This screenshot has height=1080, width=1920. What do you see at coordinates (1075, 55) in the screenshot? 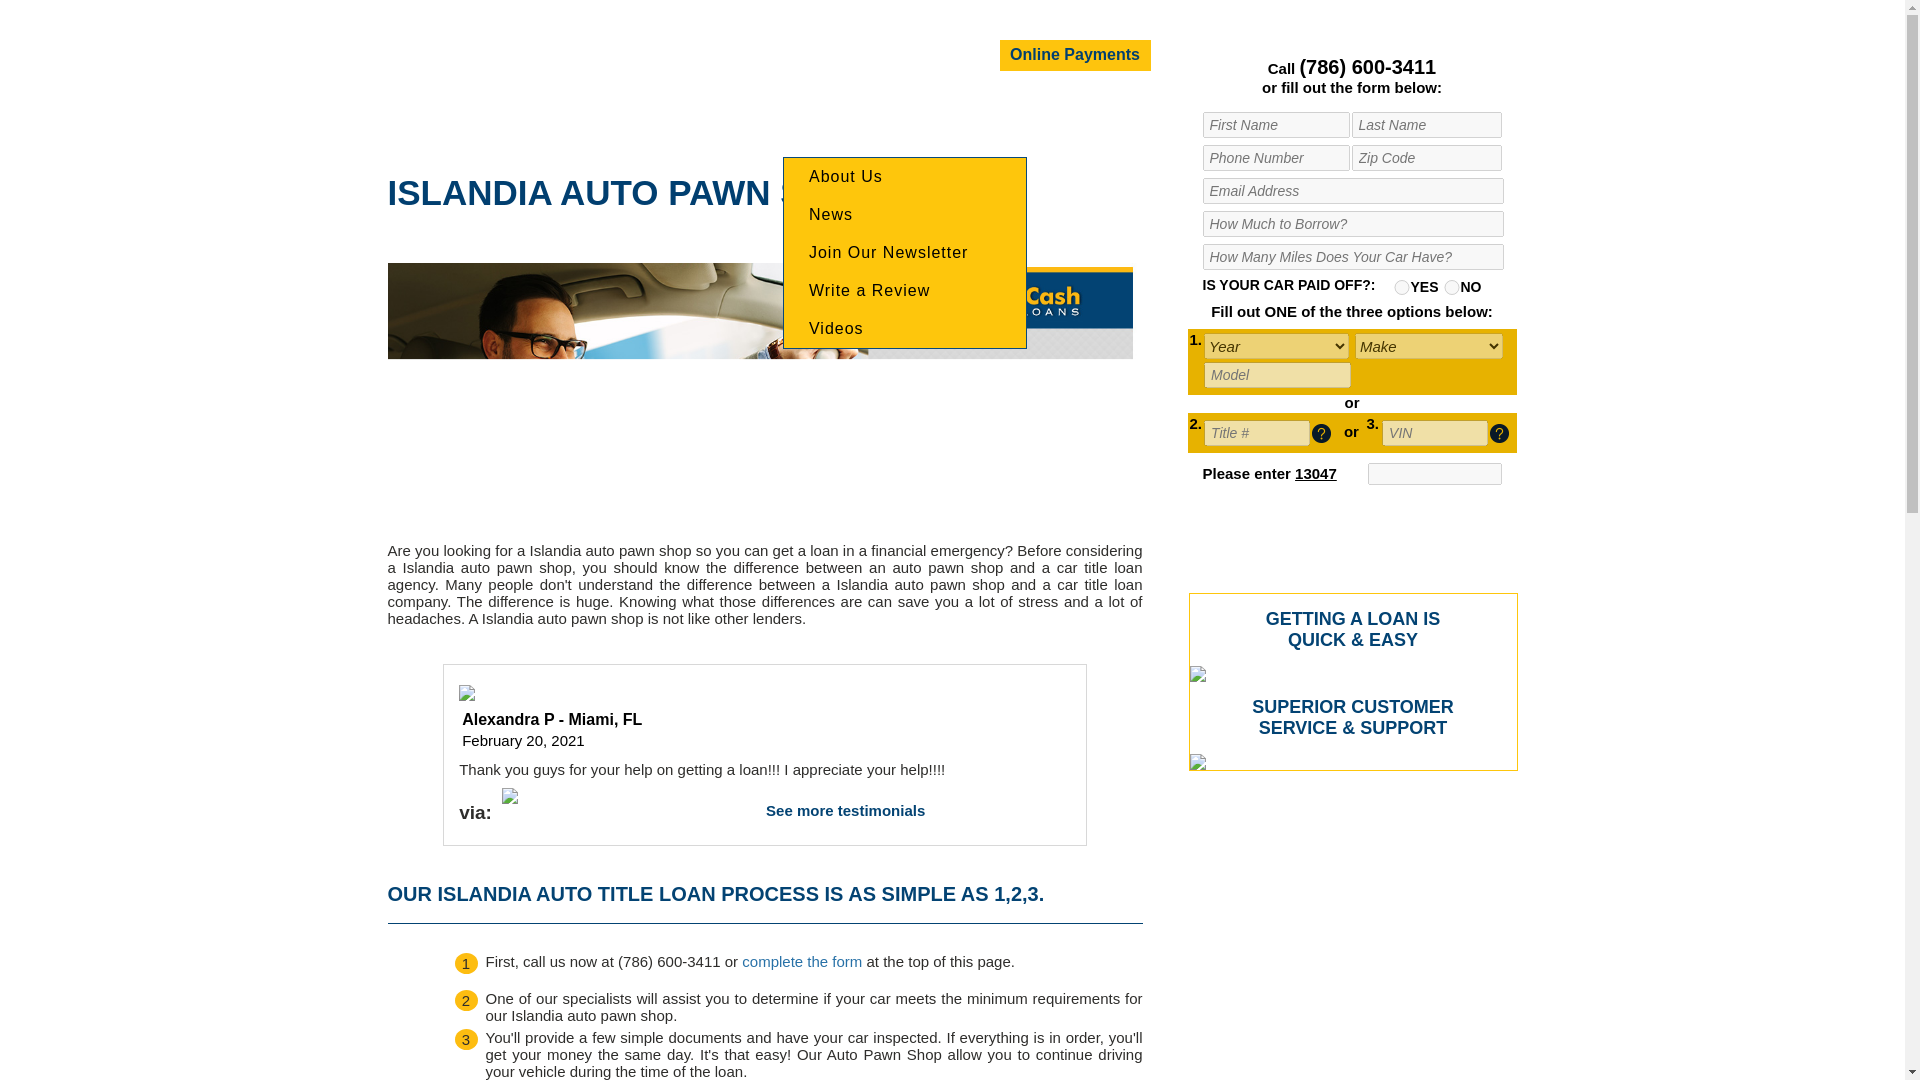
I see `Online Payments` at bounding box center [1075, 55].